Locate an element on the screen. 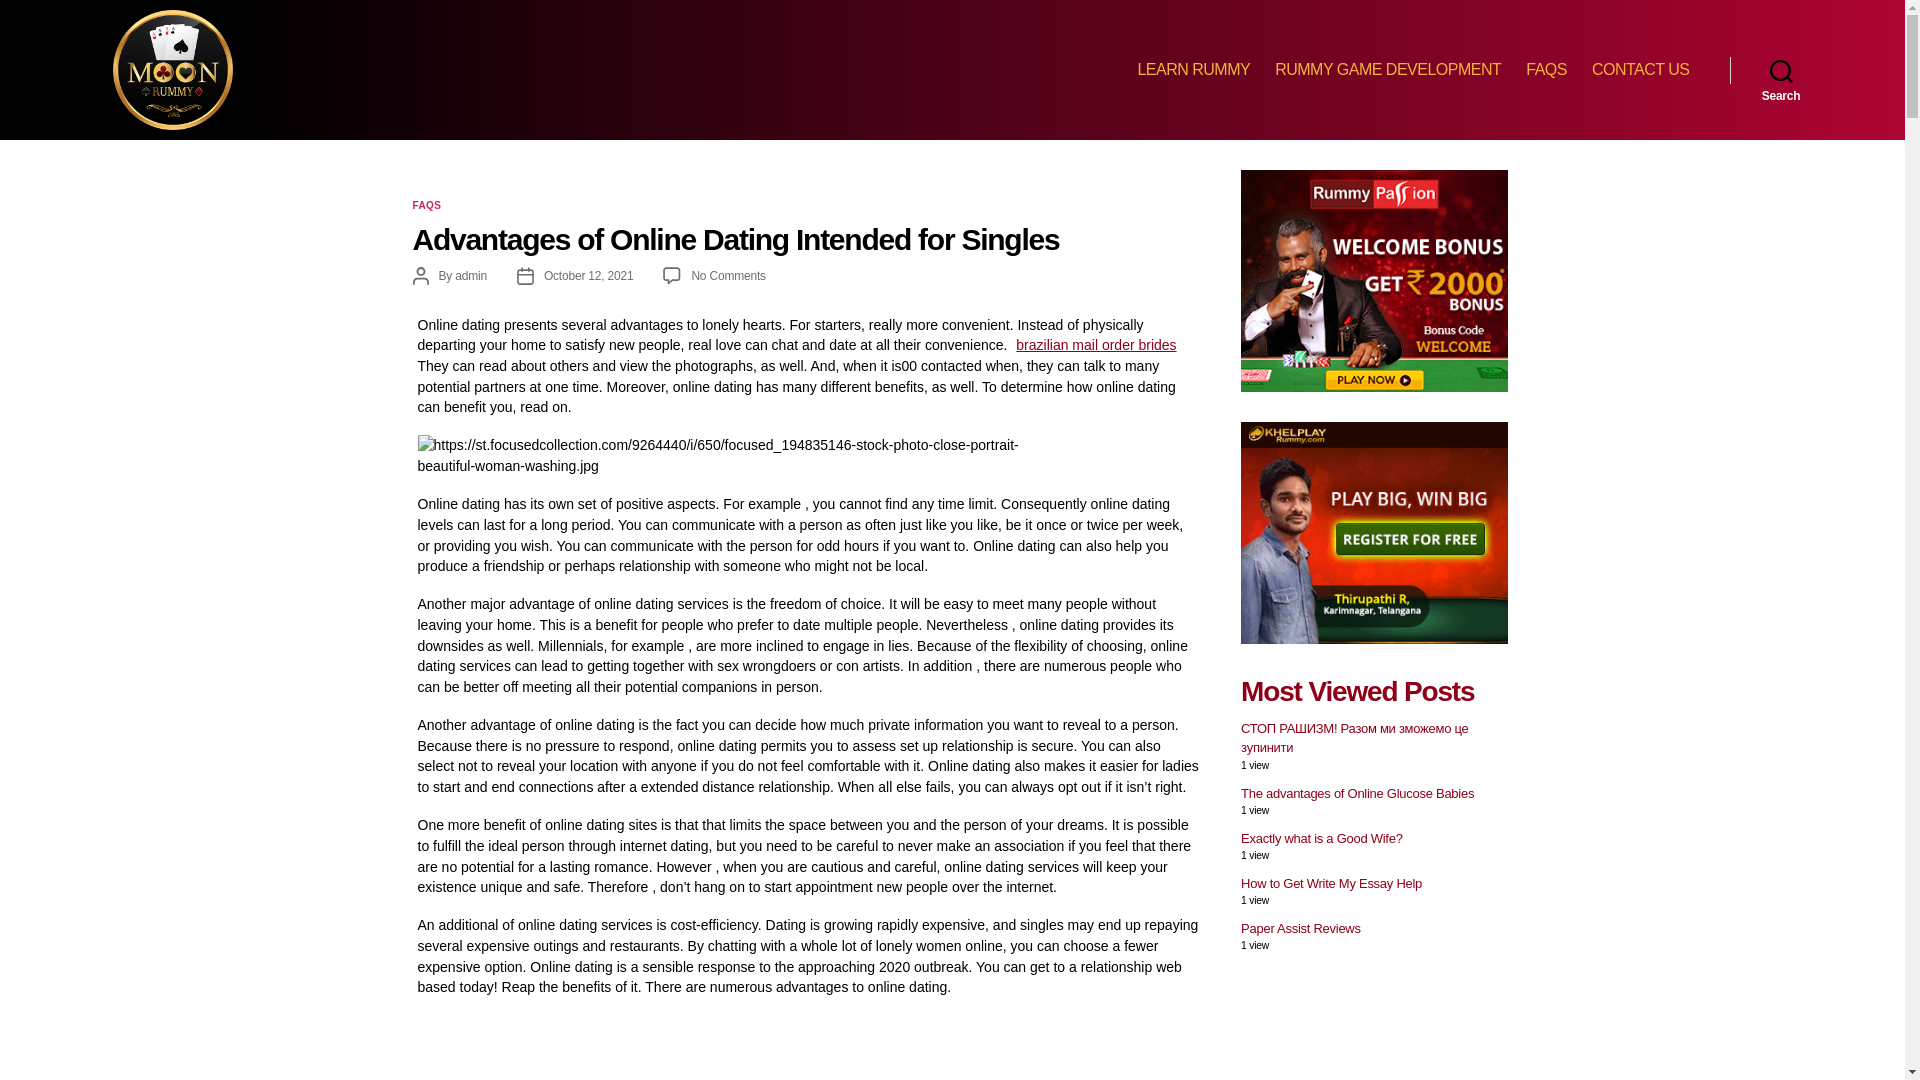 The height and width of the screenshot is (1080, 1920). The advantages of Online Glucose Babies is located at coordinates (1357, 794).